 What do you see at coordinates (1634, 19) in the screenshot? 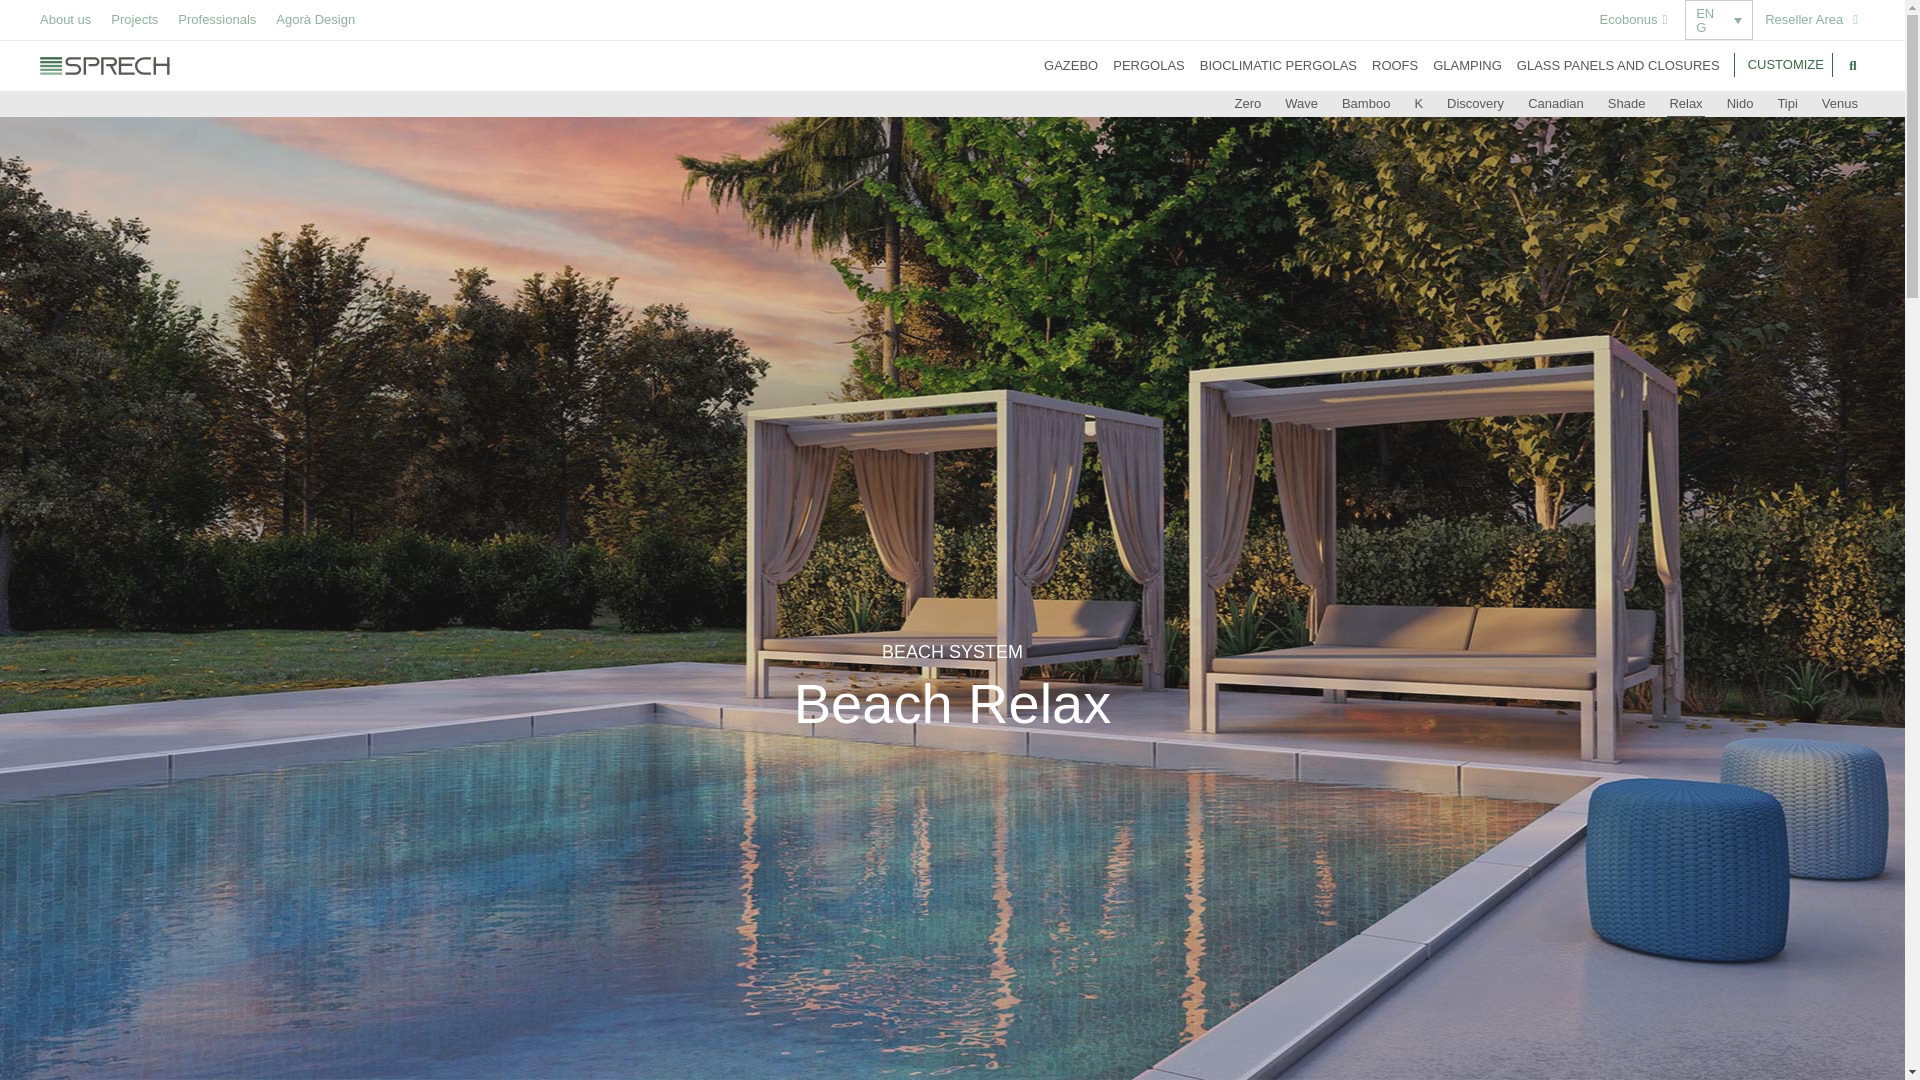
I see `Ecobonus` at bounding box center [1634, 19].